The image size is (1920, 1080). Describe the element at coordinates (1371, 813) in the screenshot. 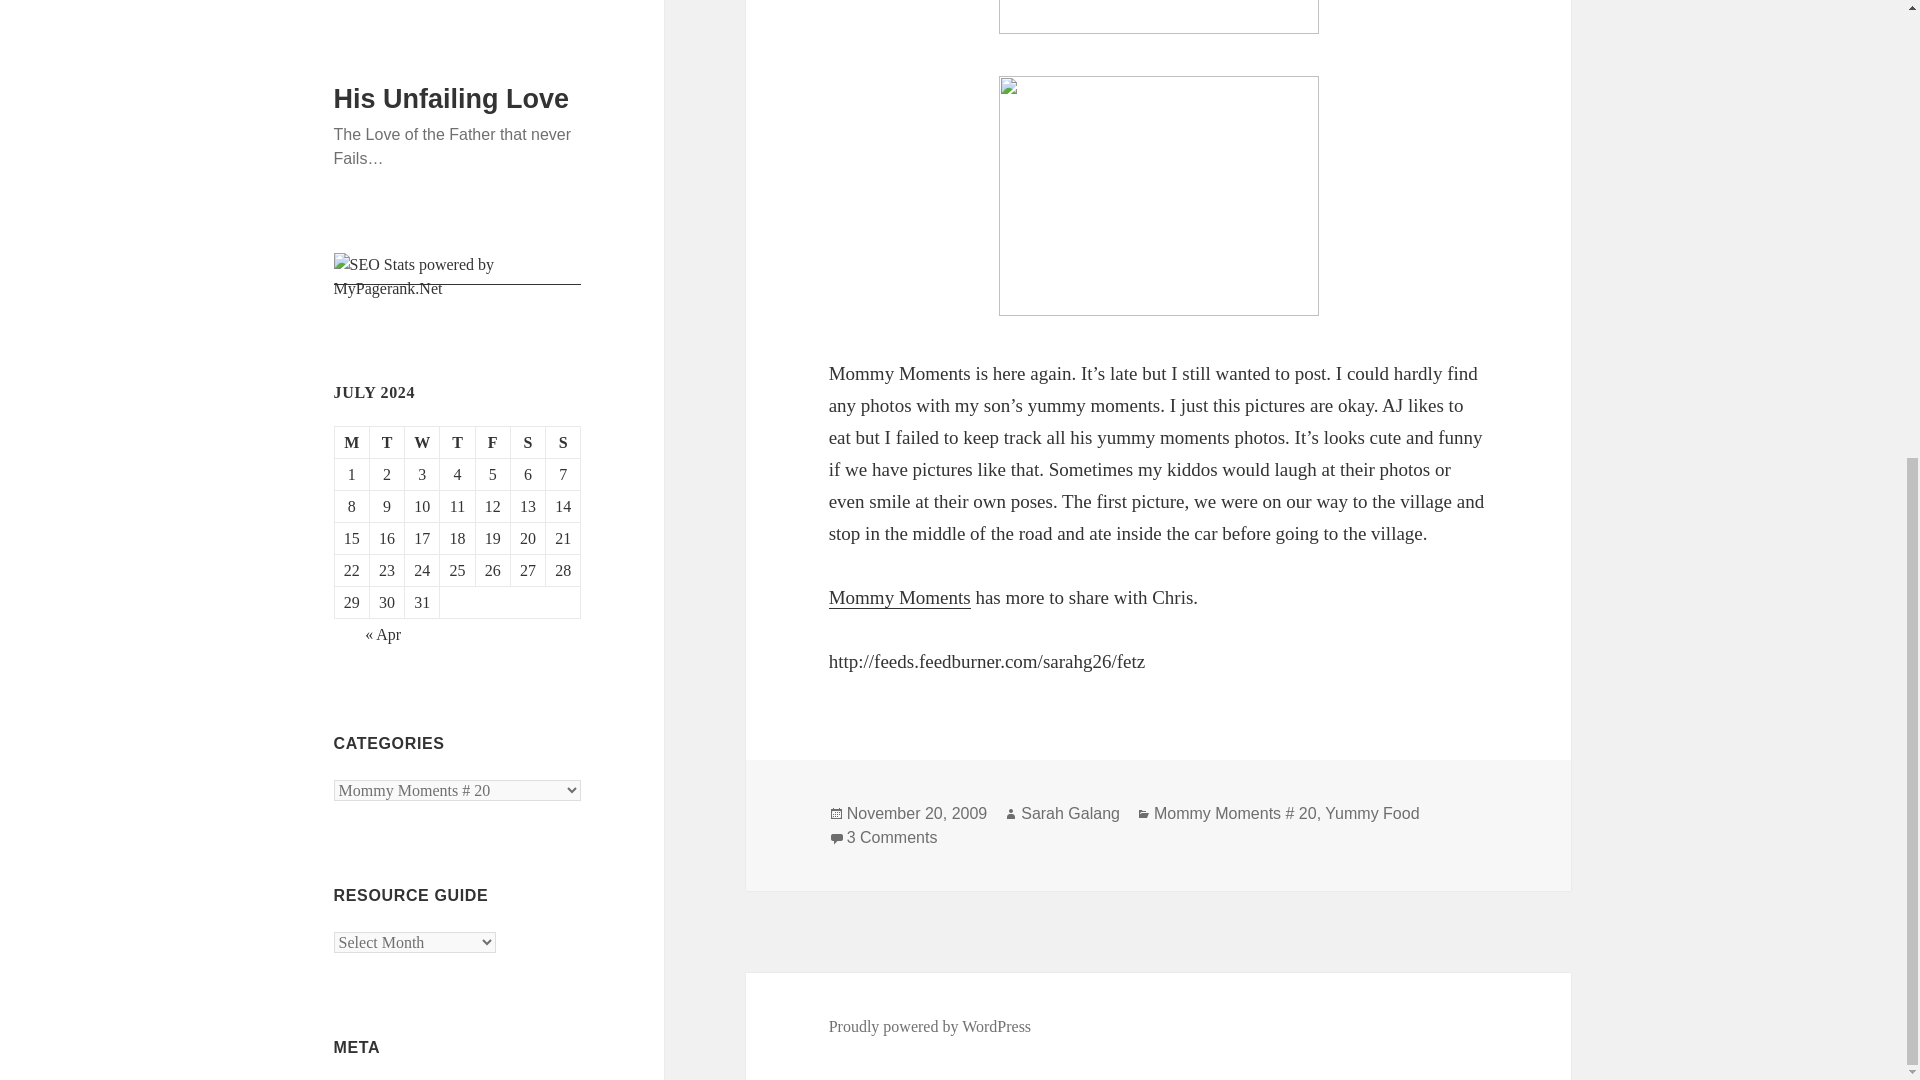

I see `Yummy Food` at that location.